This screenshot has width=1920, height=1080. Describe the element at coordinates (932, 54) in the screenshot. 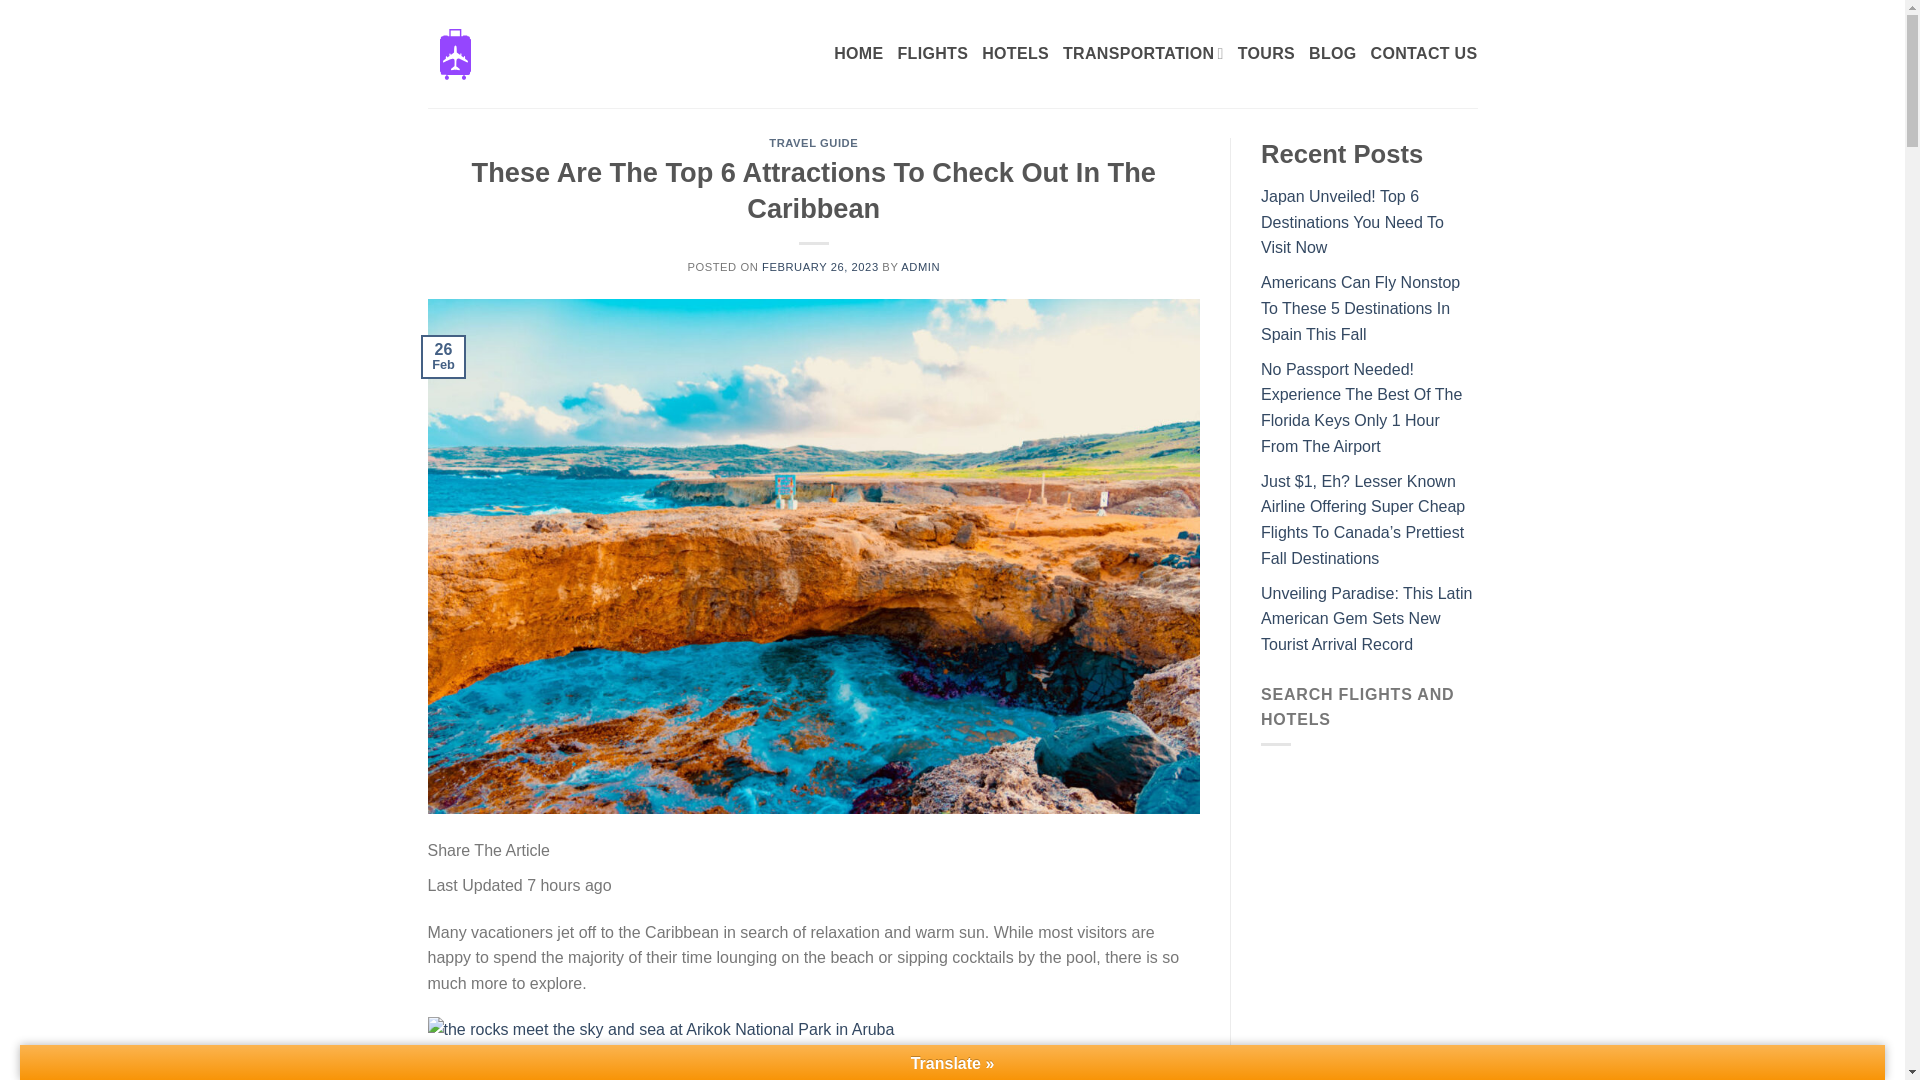

I see `FLIGHTS` at that location.